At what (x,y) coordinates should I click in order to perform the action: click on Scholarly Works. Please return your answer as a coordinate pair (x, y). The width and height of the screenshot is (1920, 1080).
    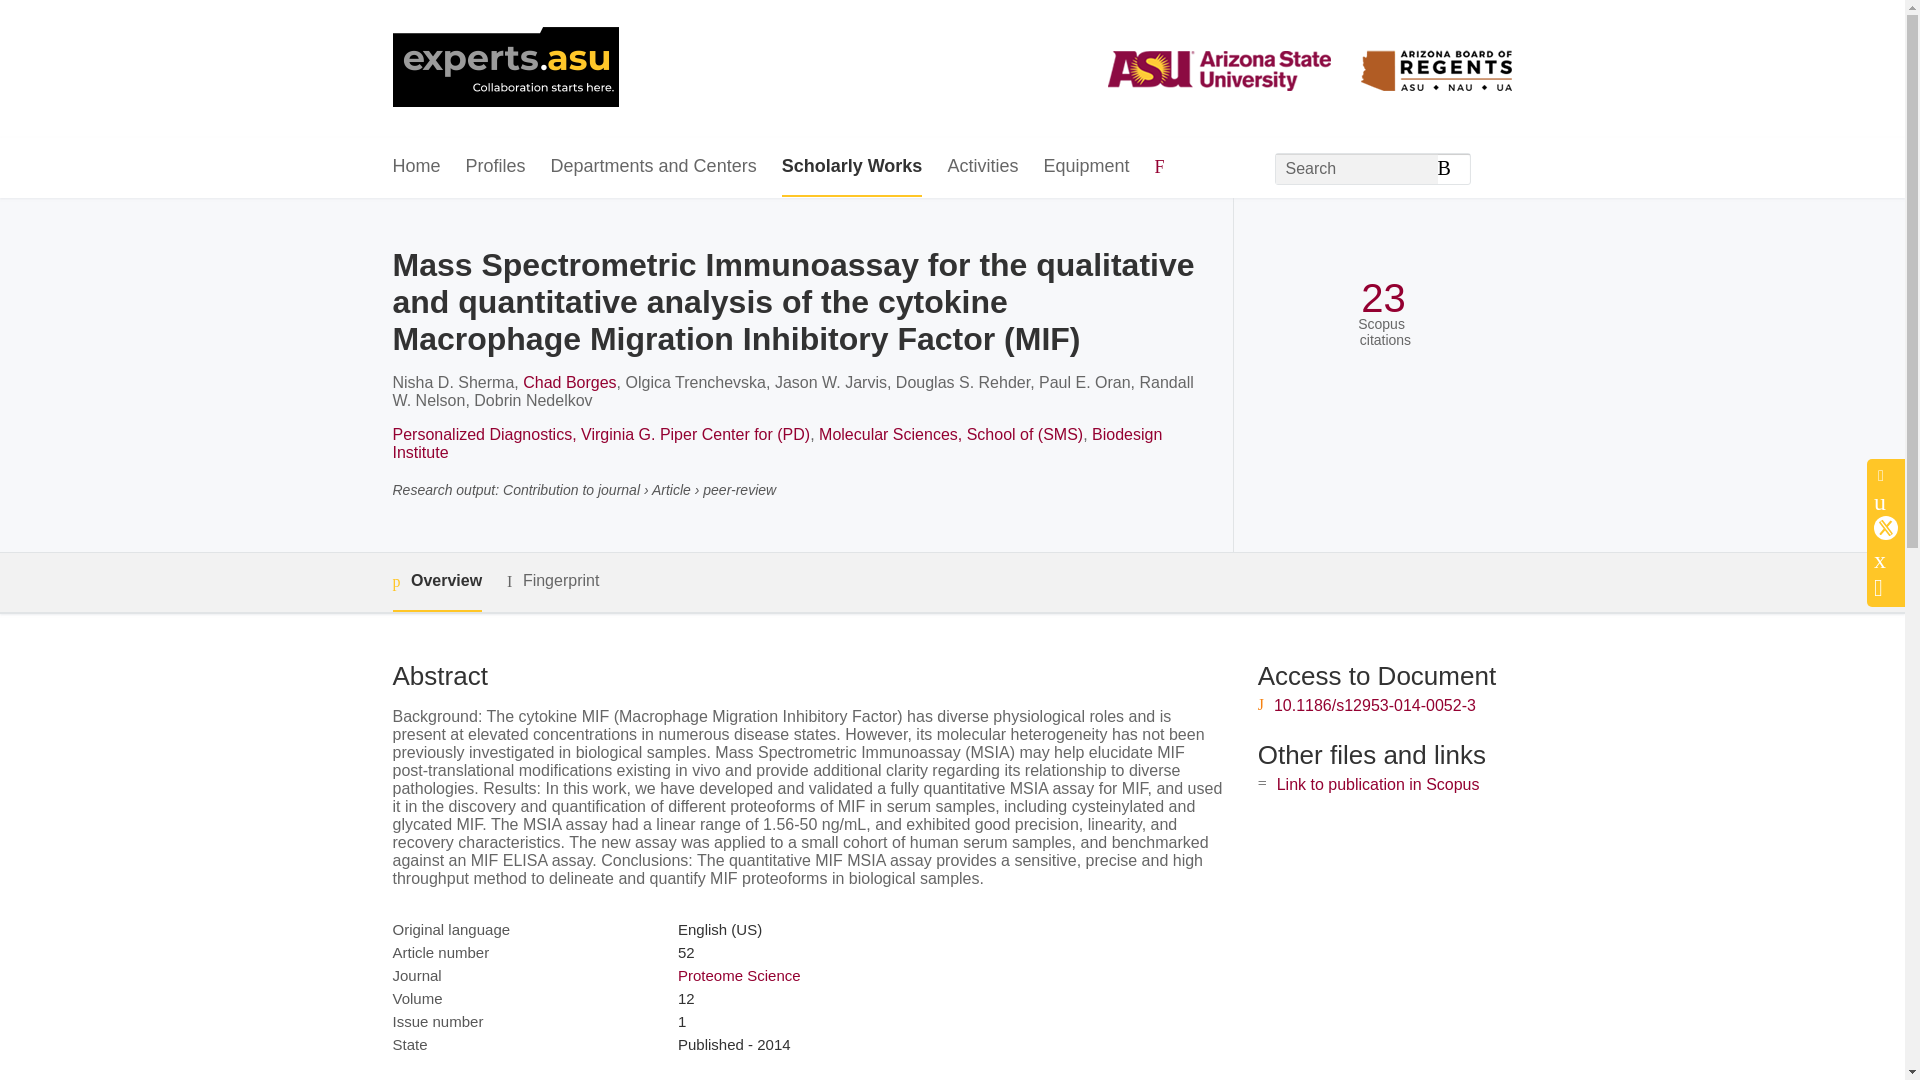
    Looking at the image, I should click on (852, 167).